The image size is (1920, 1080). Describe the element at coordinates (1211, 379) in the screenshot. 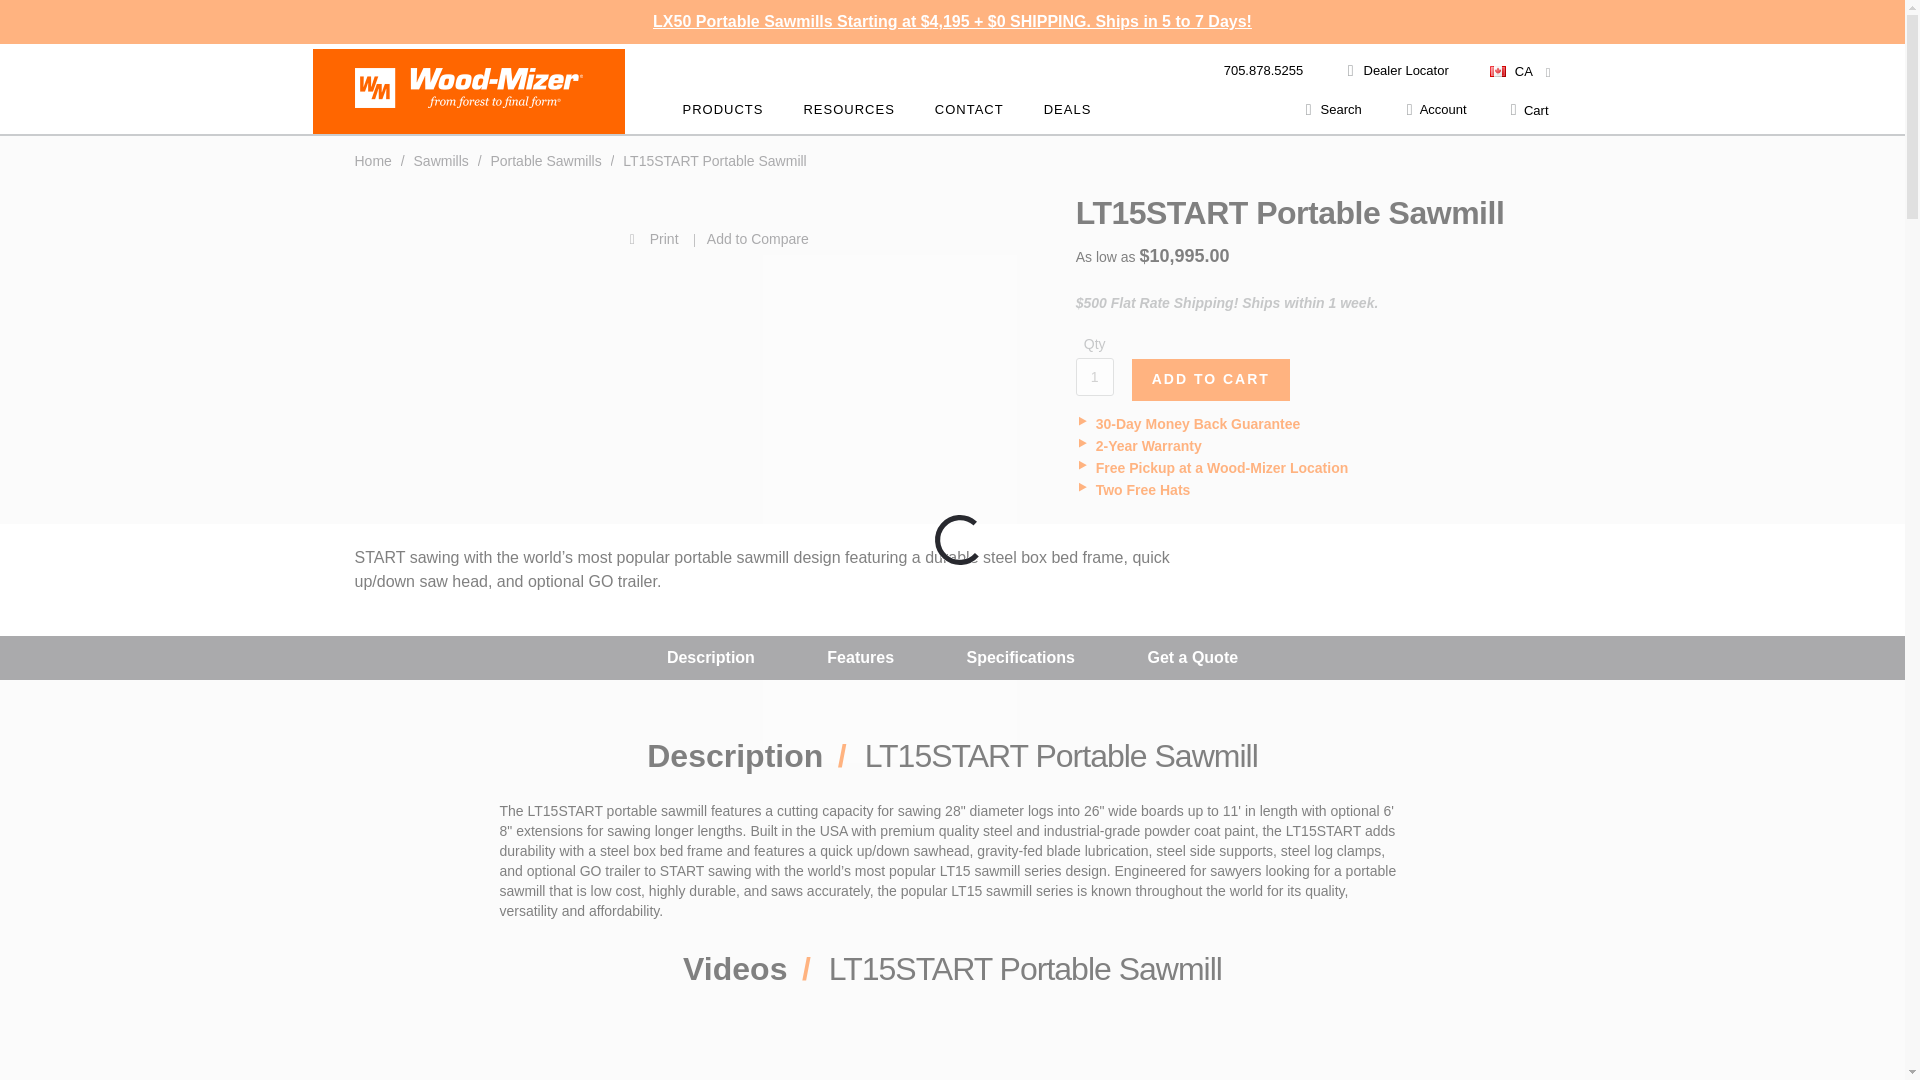

I see `Add to Cart` at that location.